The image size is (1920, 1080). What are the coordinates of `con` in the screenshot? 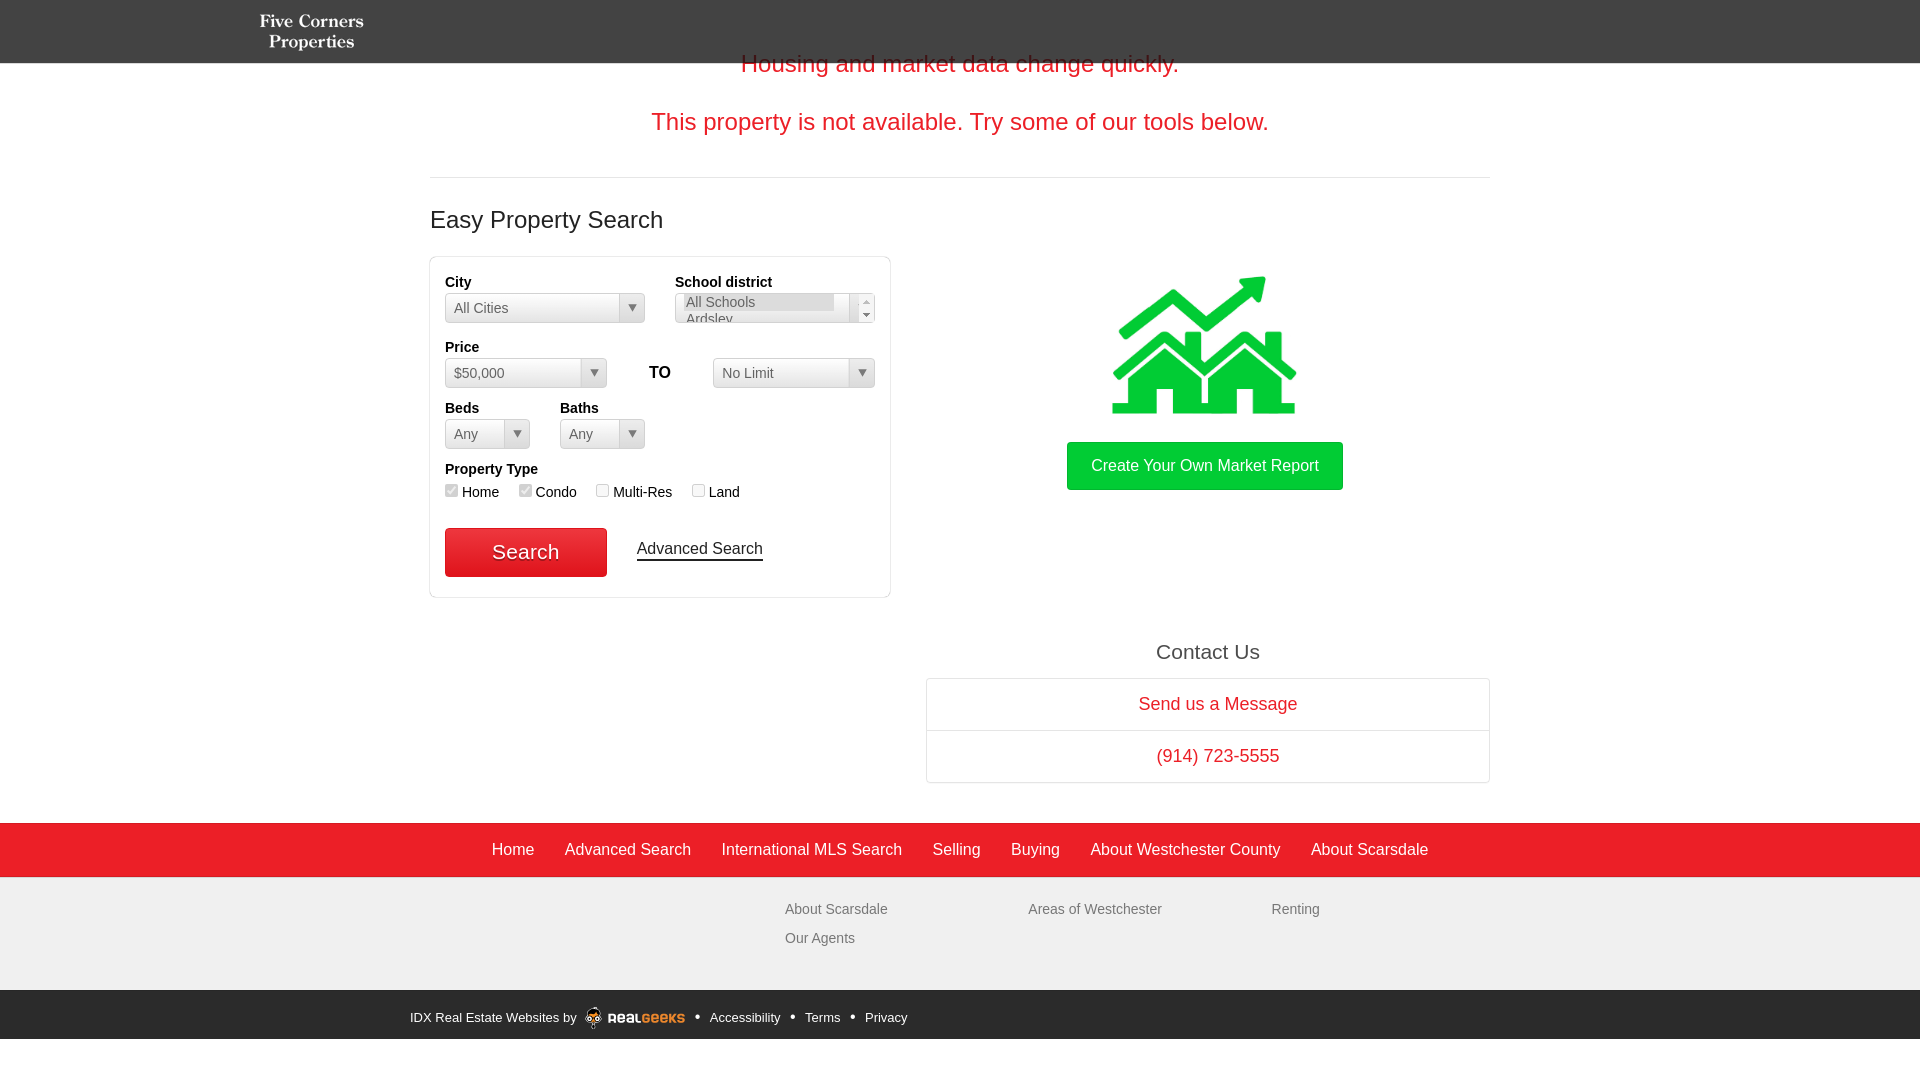 It's located at (524, 490).